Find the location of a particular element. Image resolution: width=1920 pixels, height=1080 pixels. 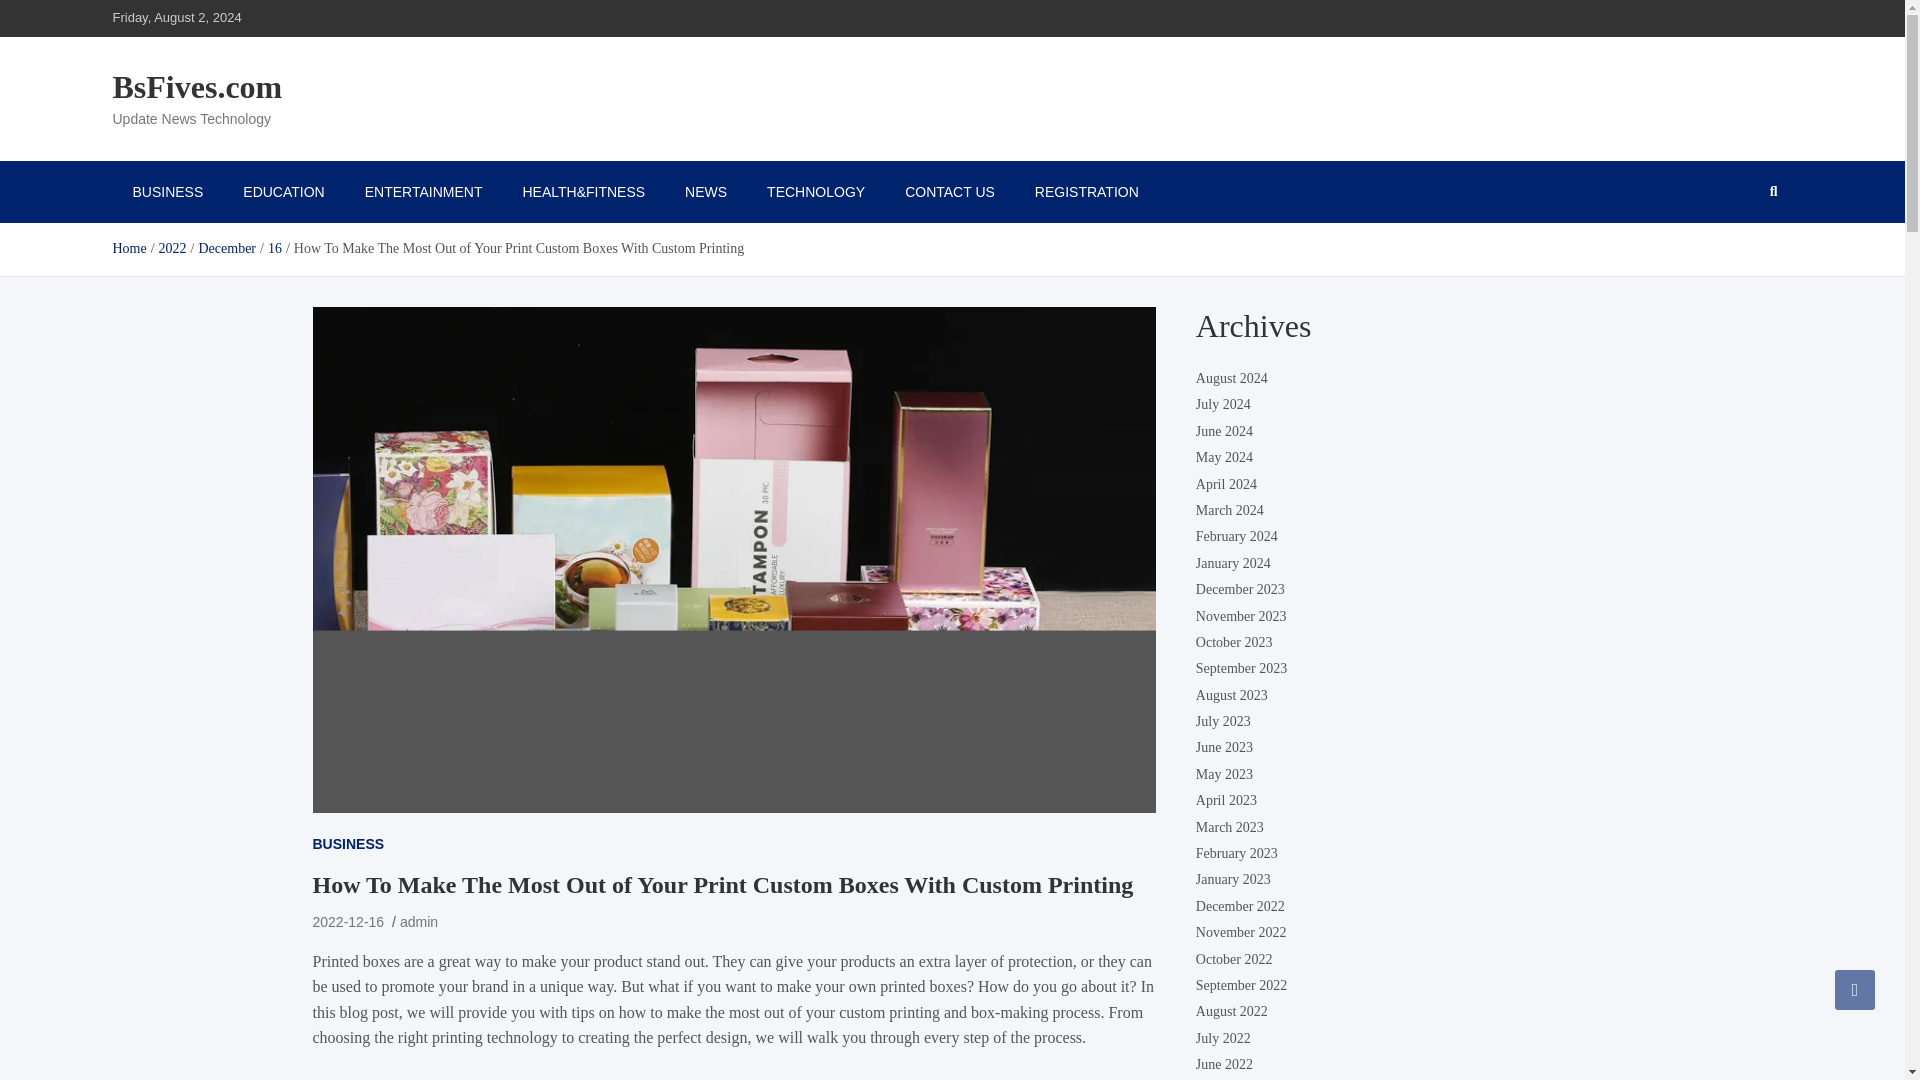

January 2024 is located at coordinates (1234, 564).